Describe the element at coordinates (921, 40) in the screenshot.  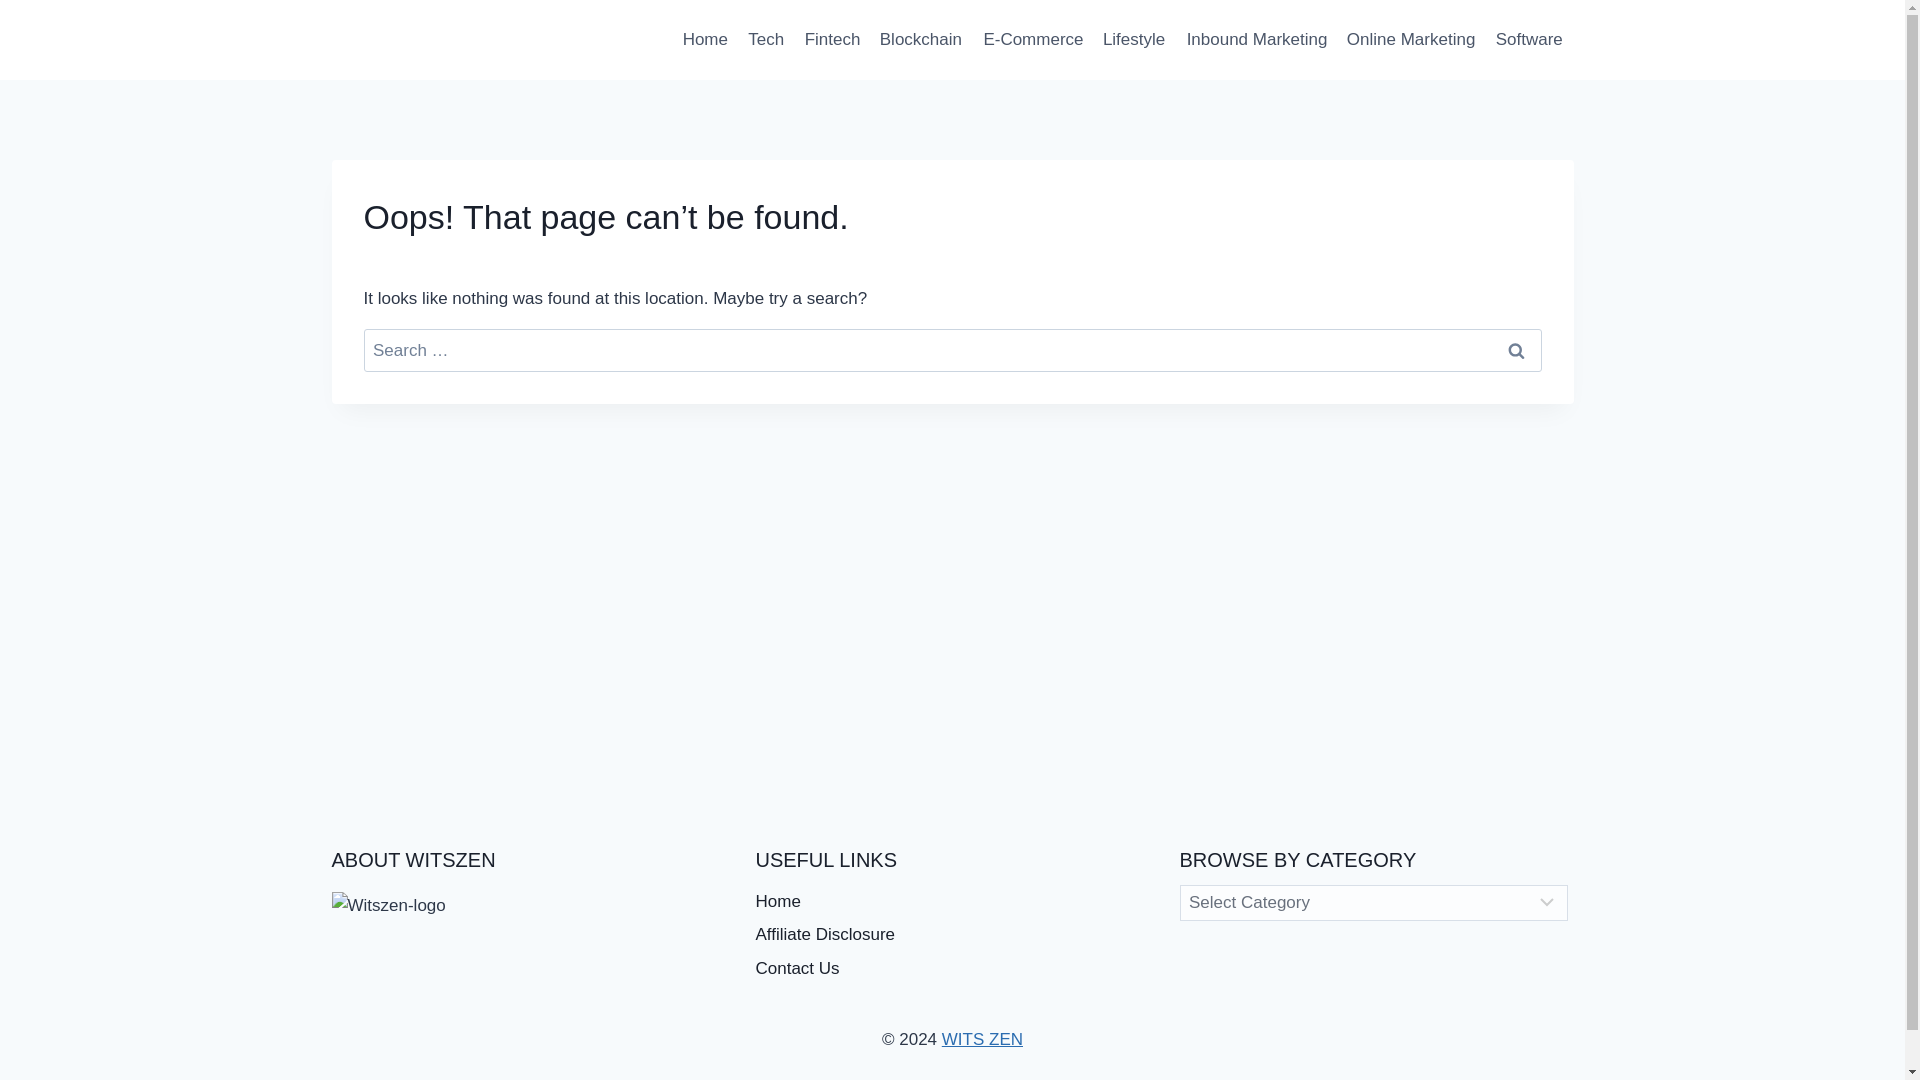
I see `Blockchain` at that location.